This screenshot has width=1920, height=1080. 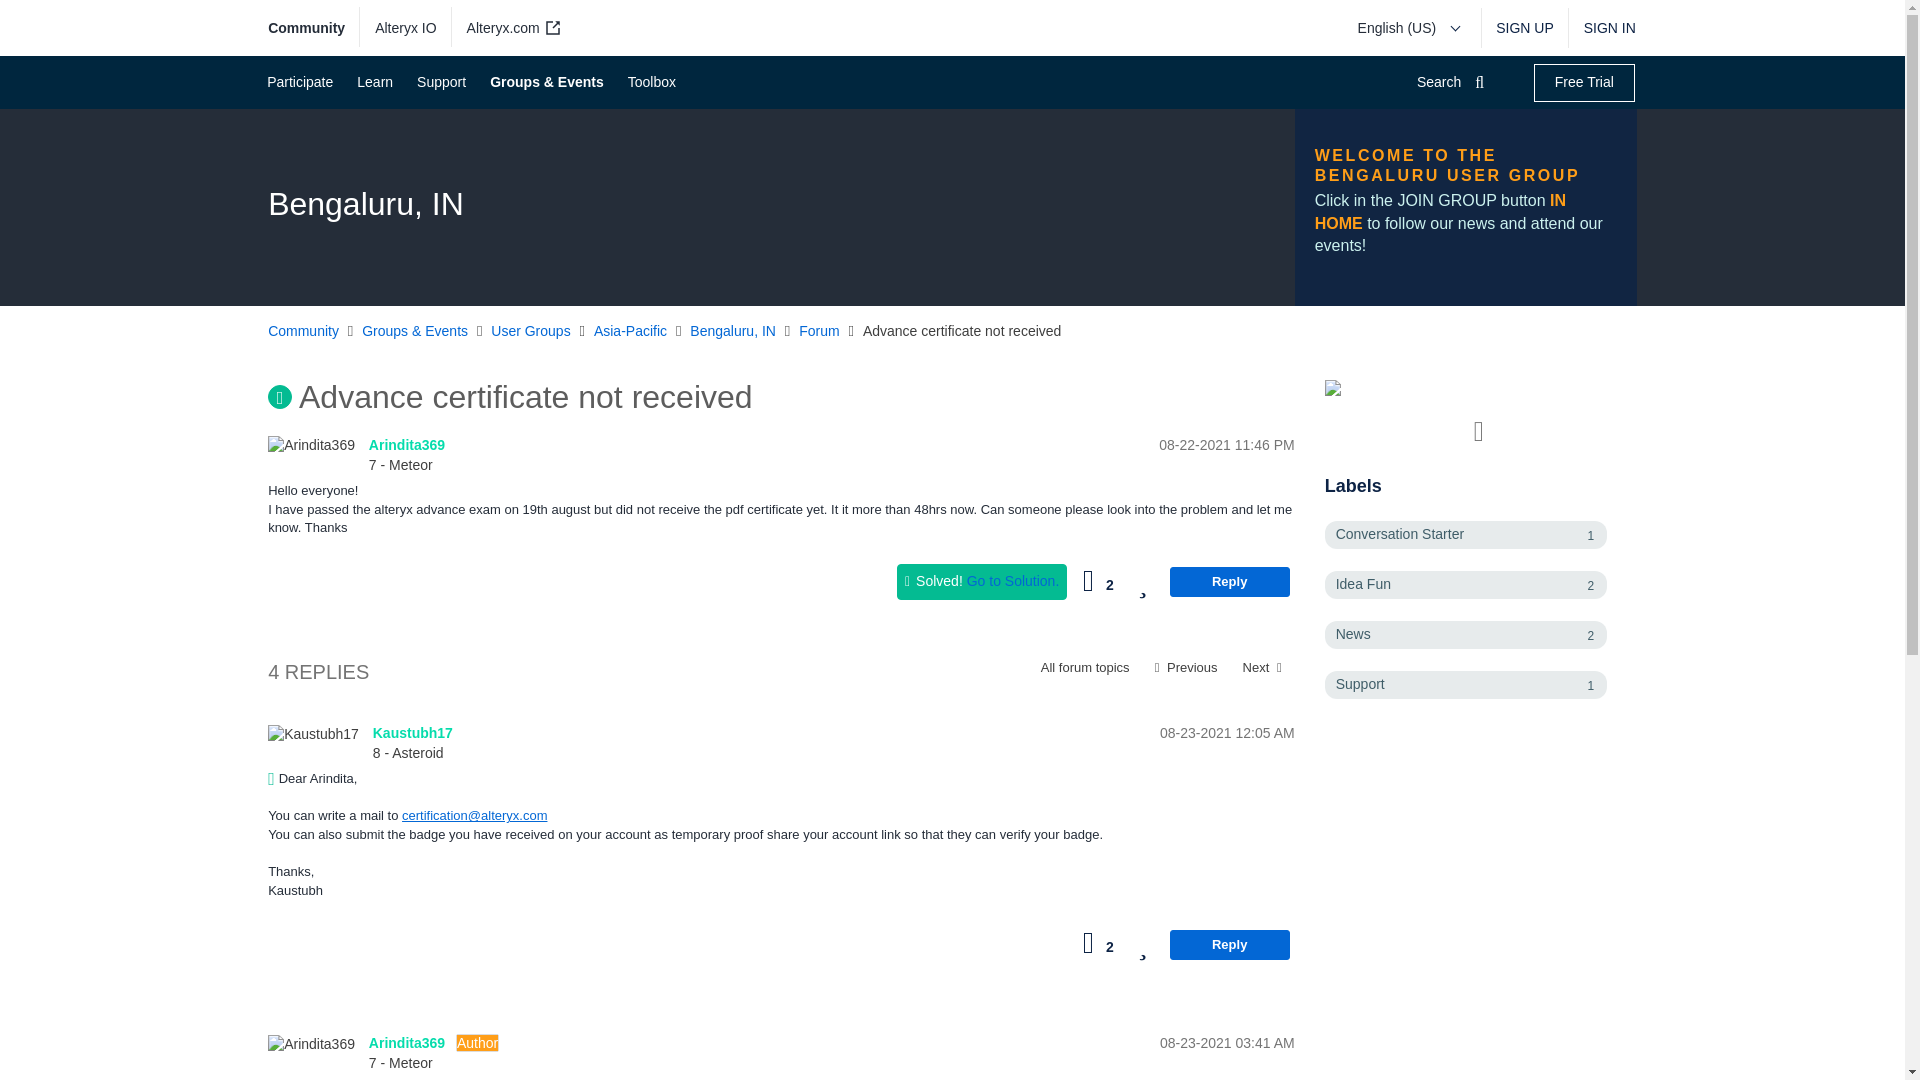 What do you see at coordinates (1142, 582) in the screenshot?
I see `Add this post to your profile page favorites list.` at bounding box center [1142, 582].